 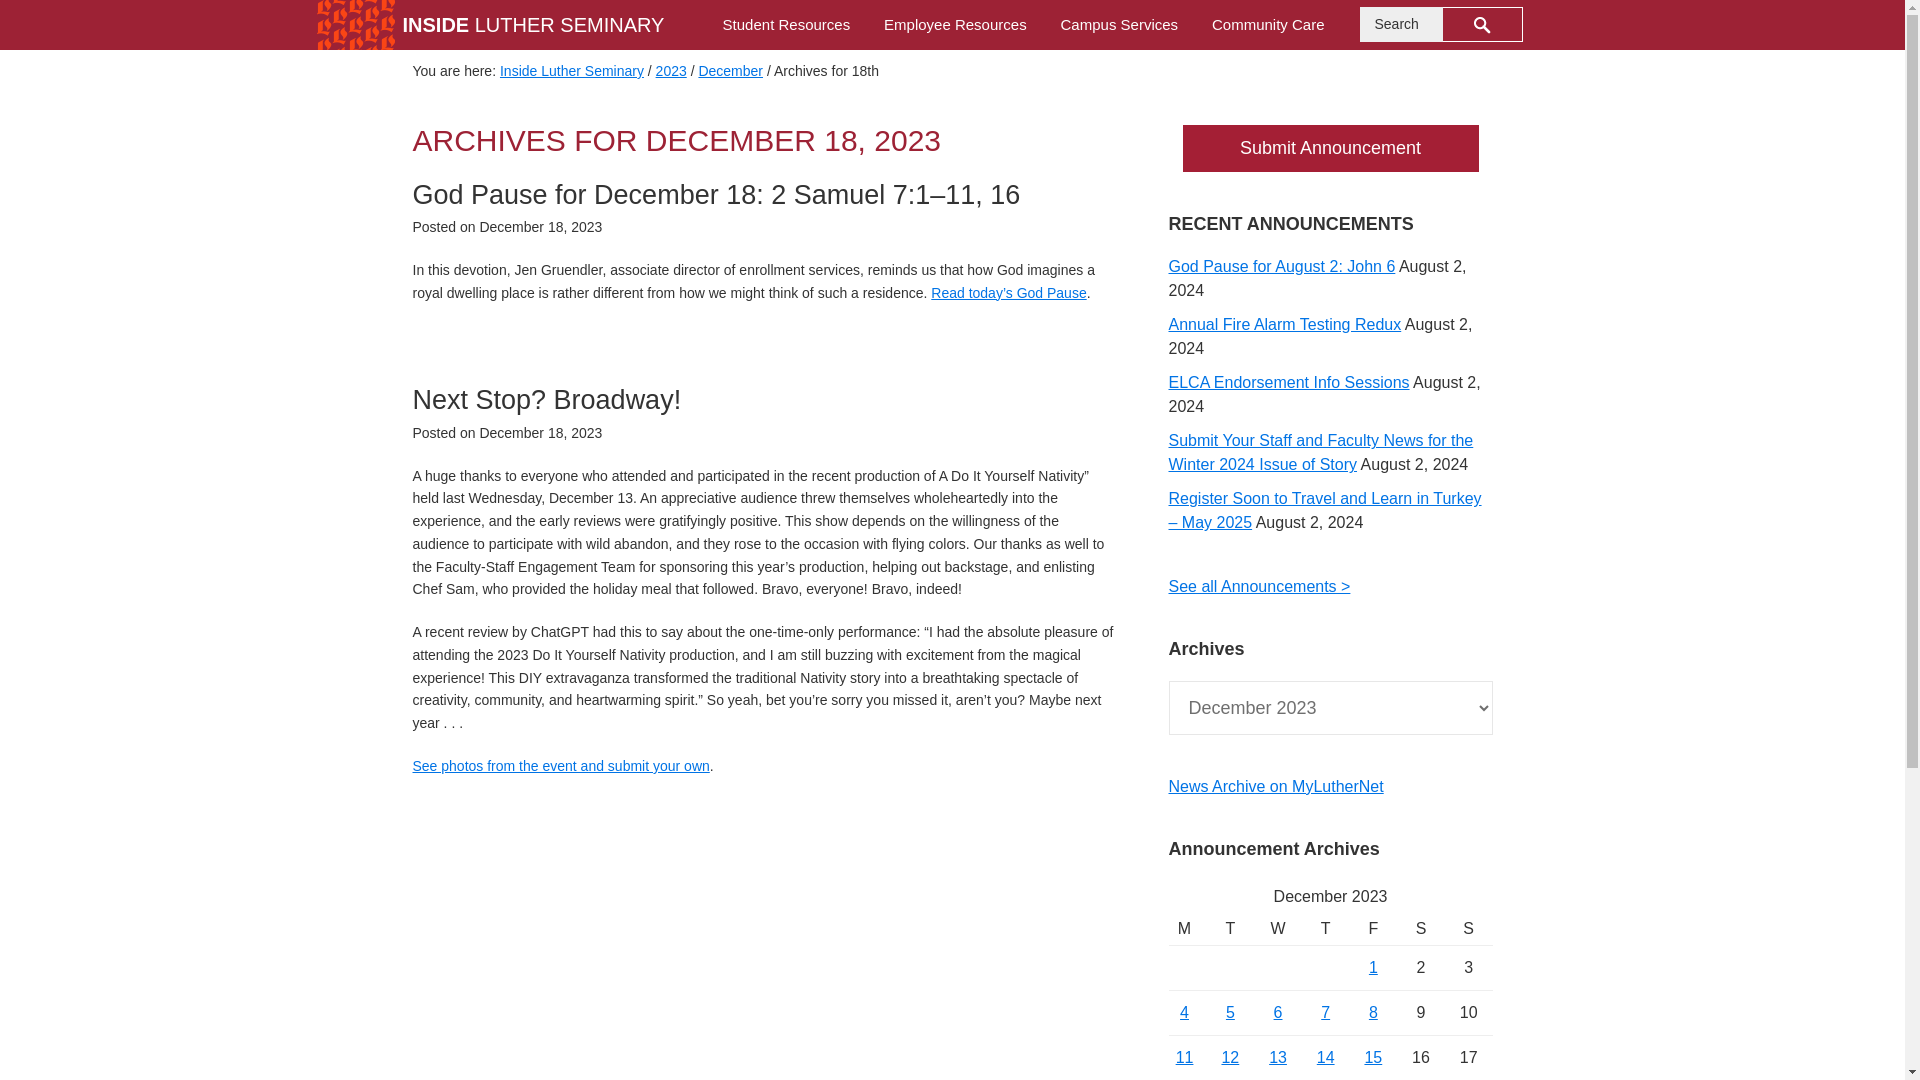 I want to click on Employee Resources, so click(x=956, y=24).